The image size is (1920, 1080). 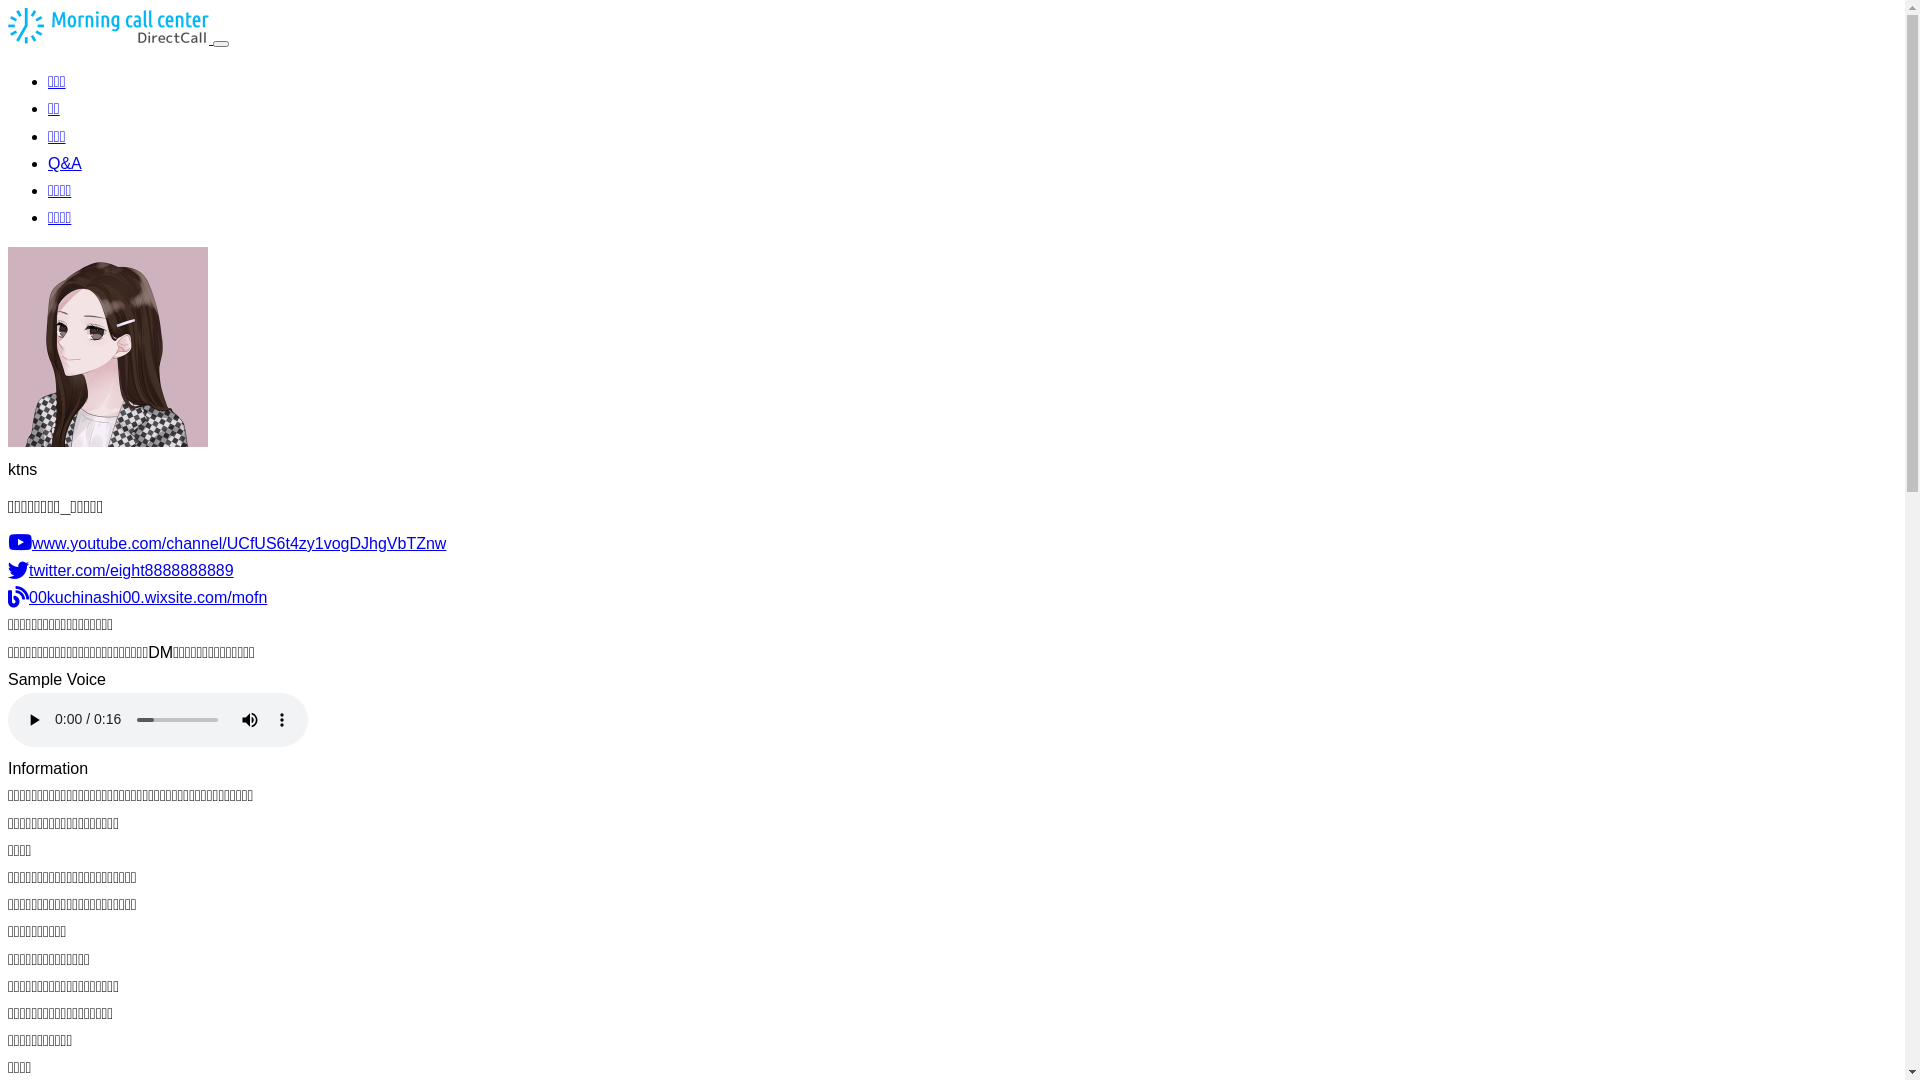 I want to click on Q&A, so click(x=65, y=164).